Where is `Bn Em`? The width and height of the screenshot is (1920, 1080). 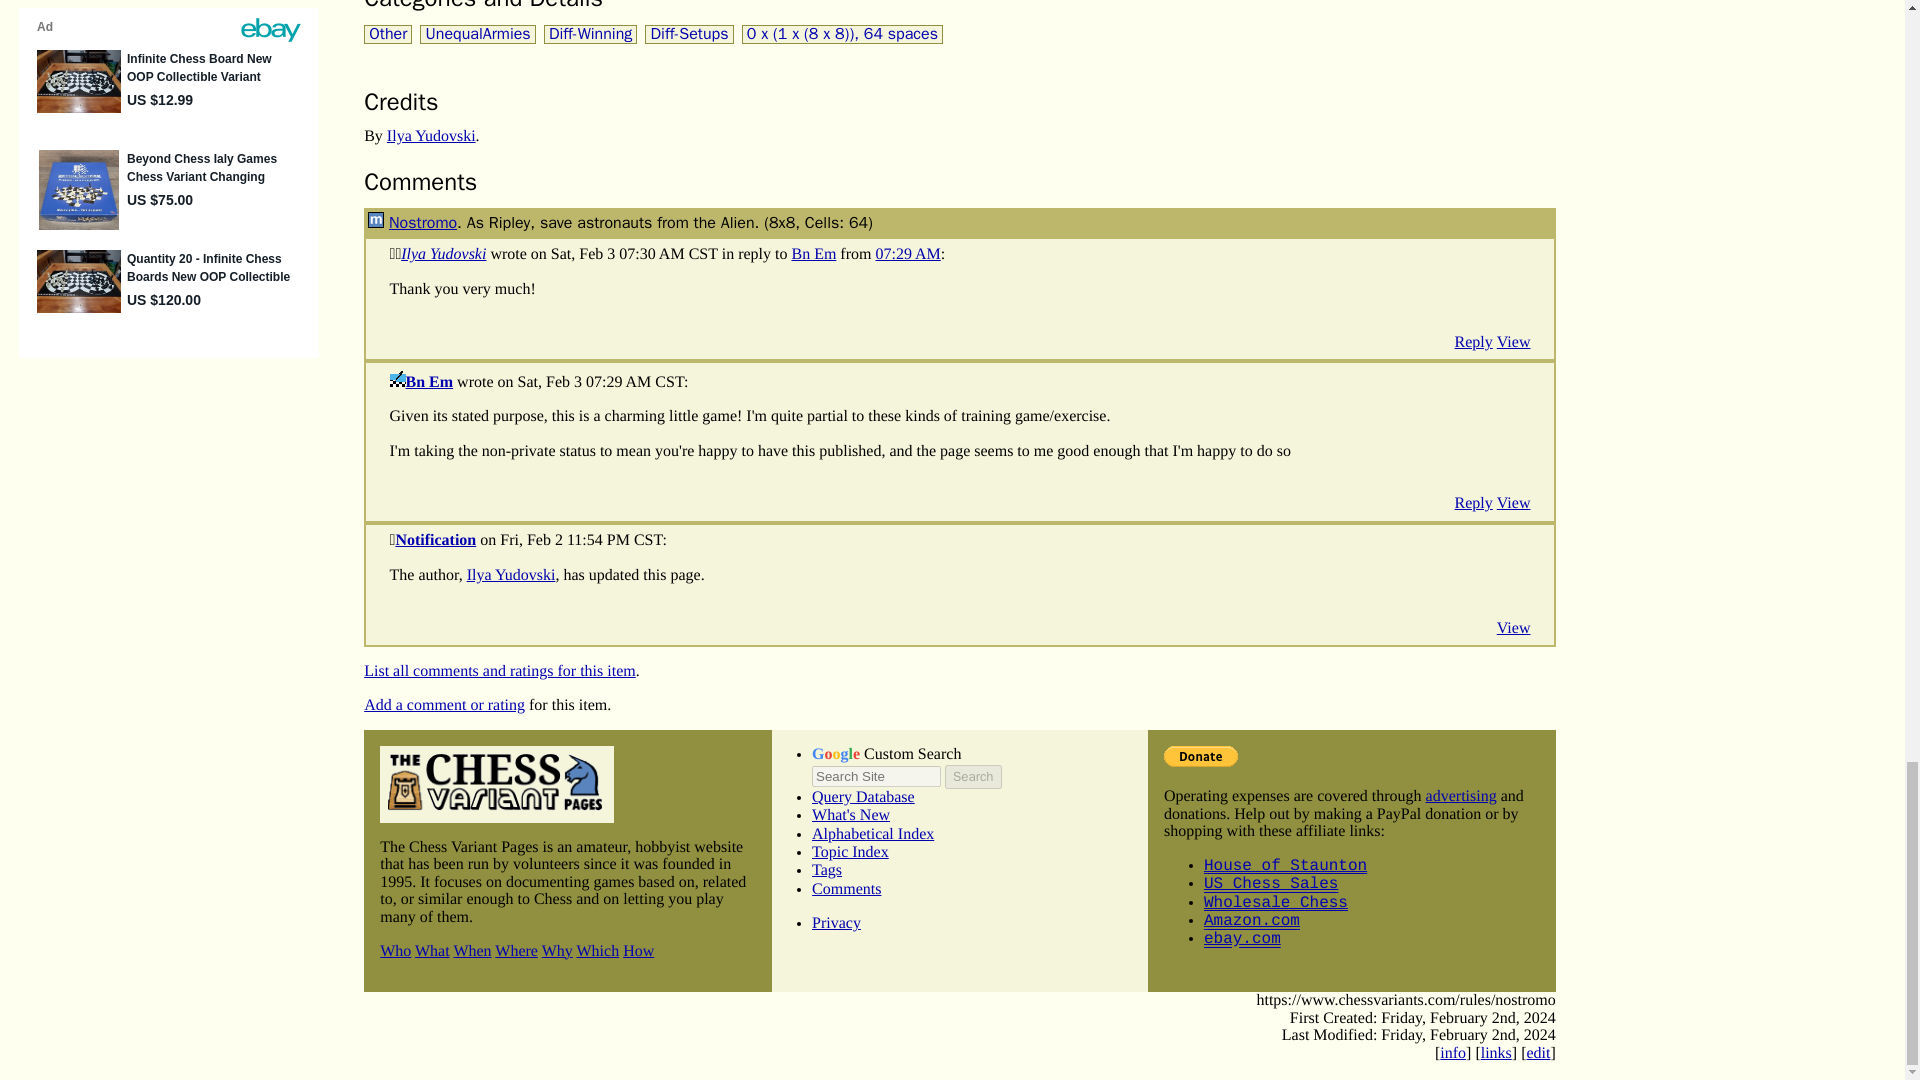
Bn Em is located at coordinates (429, 382).